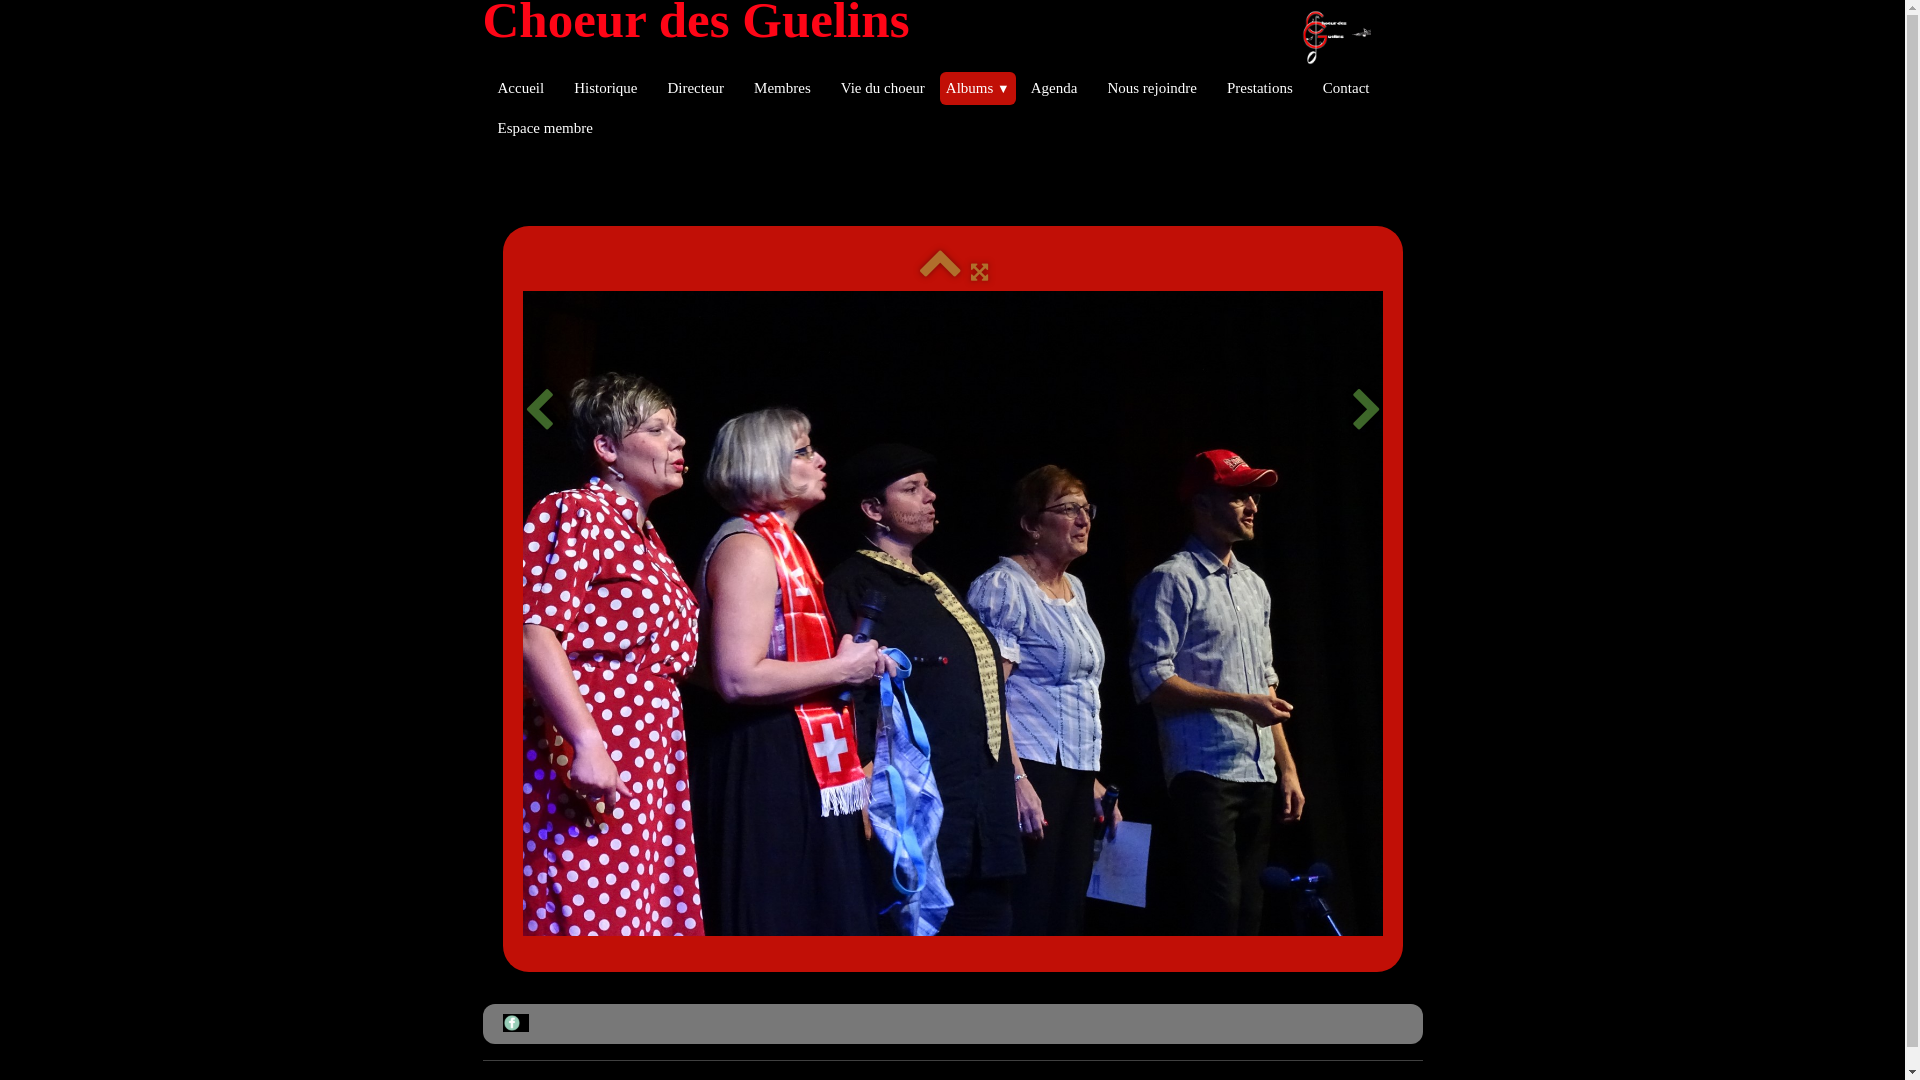  What do you see at coordinates (940, 272) in the screenshot?
I see `Index` at bounding box center [940, 272].